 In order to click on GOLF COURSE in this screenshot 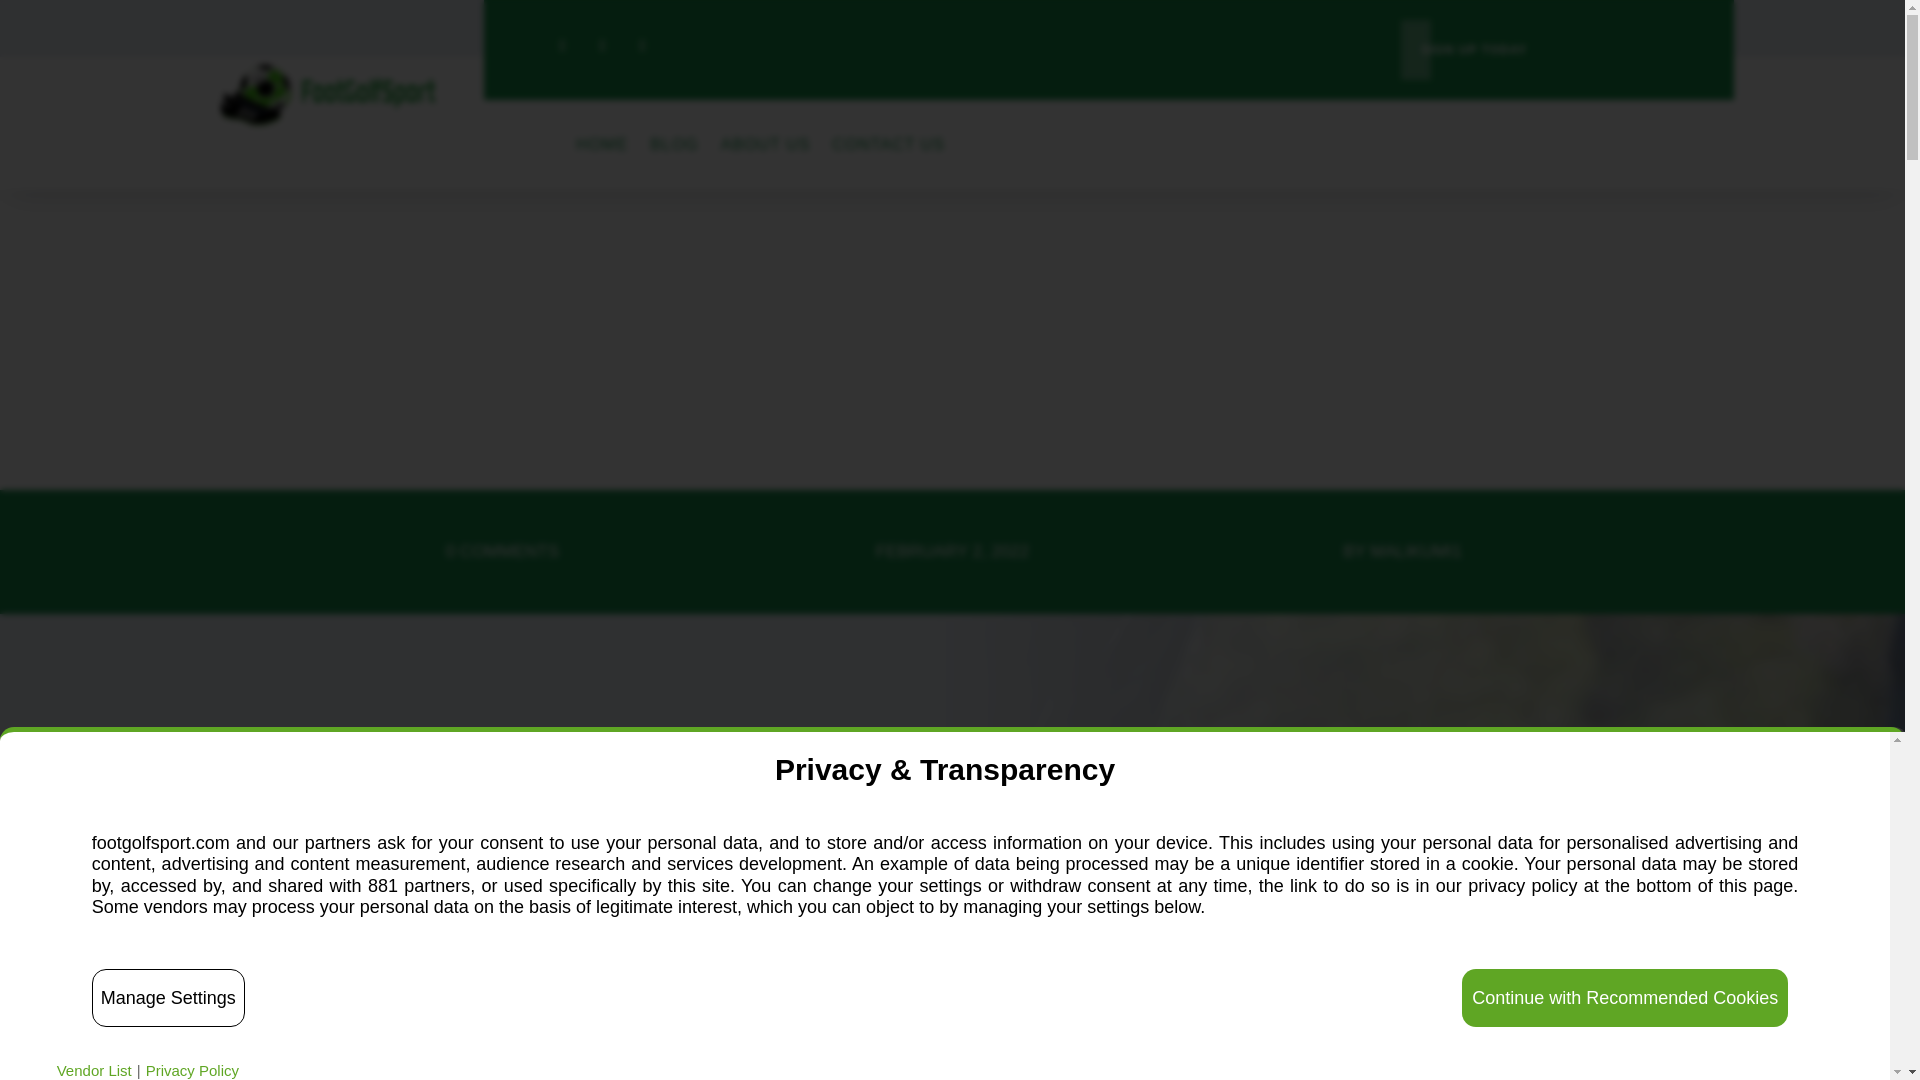, I will do `click(568, 784)`.